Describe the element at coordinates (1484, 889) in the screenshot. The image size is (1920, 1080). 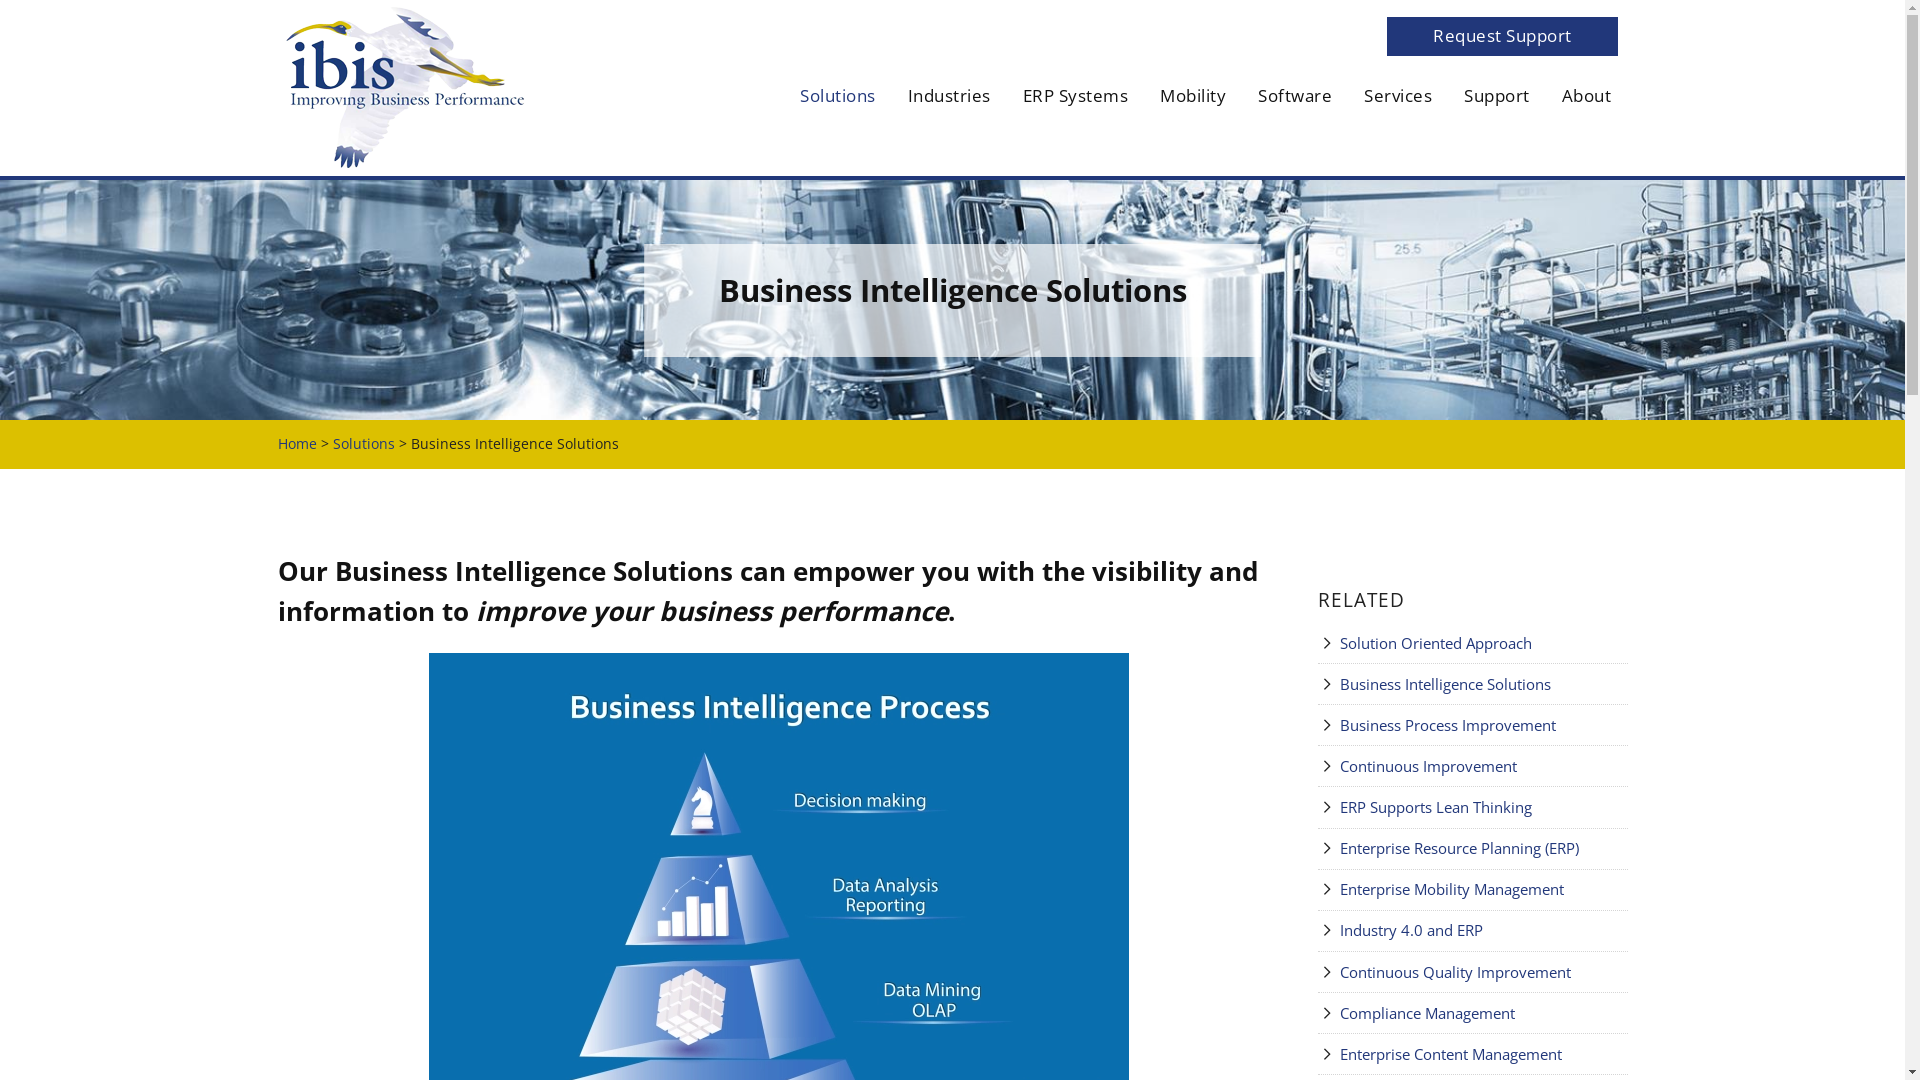
I see `Enterprise Mobility Management` at that location.